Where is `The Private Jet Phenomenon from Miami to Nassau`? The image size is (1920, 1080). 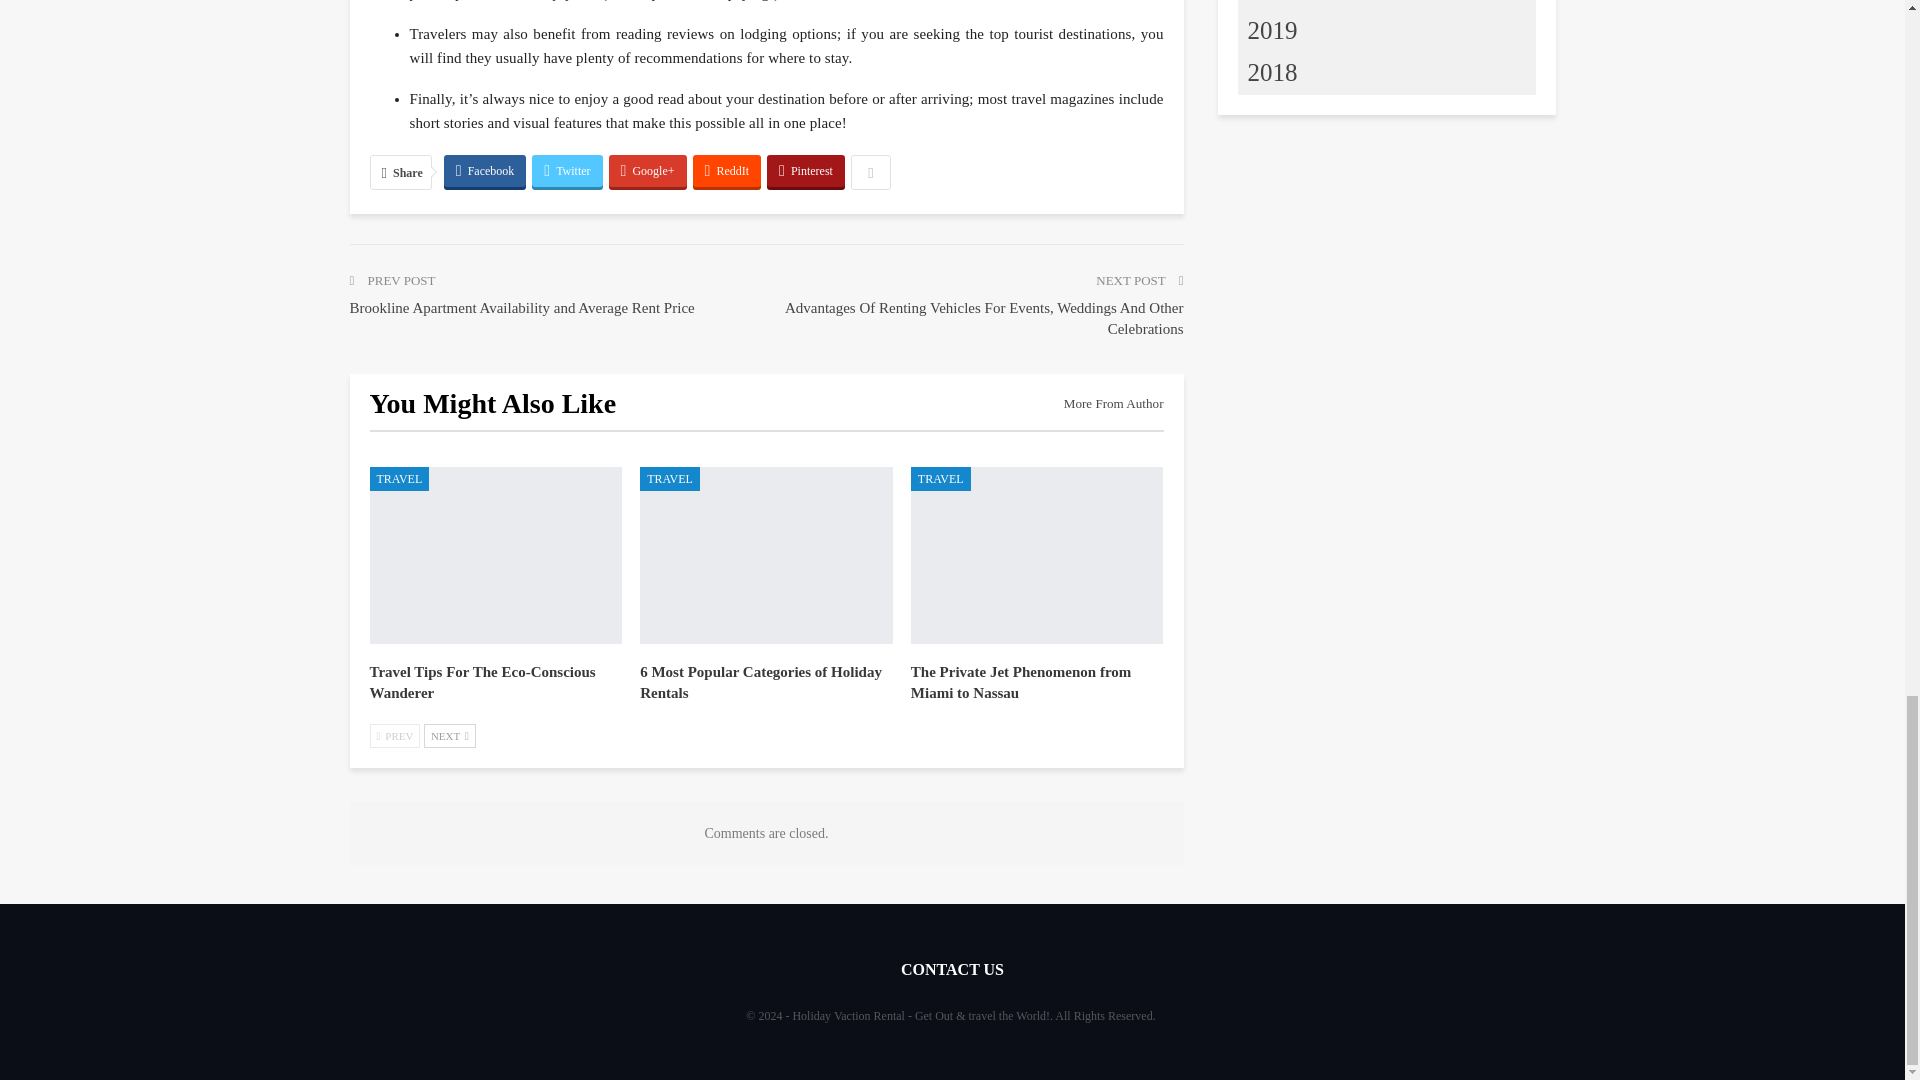 The Private Jet Phenomenon from Miami to Nassau is located at coordinates (1036, 554).